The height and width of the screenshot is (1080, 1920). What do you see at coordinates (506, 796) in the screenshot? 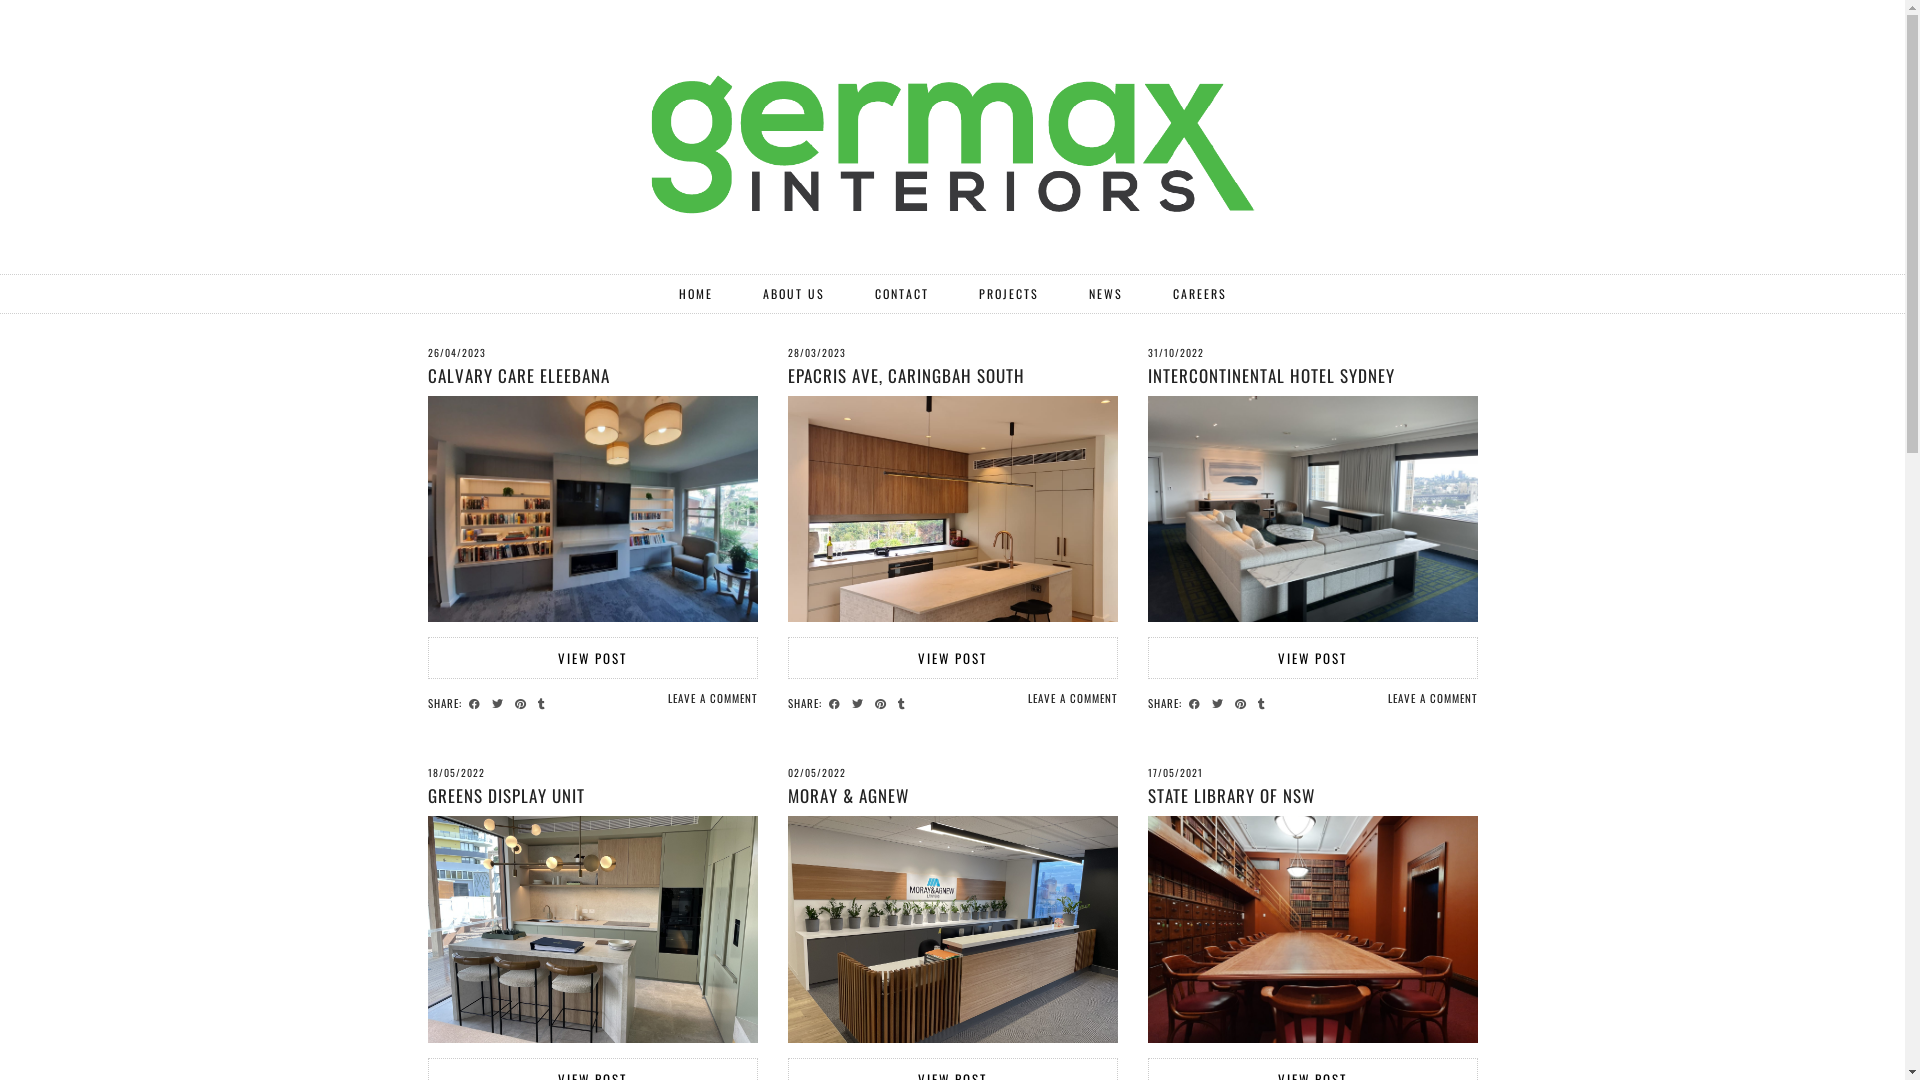
I see `GREENS DISPLAY UNIT` at bounding box center [506, 796].